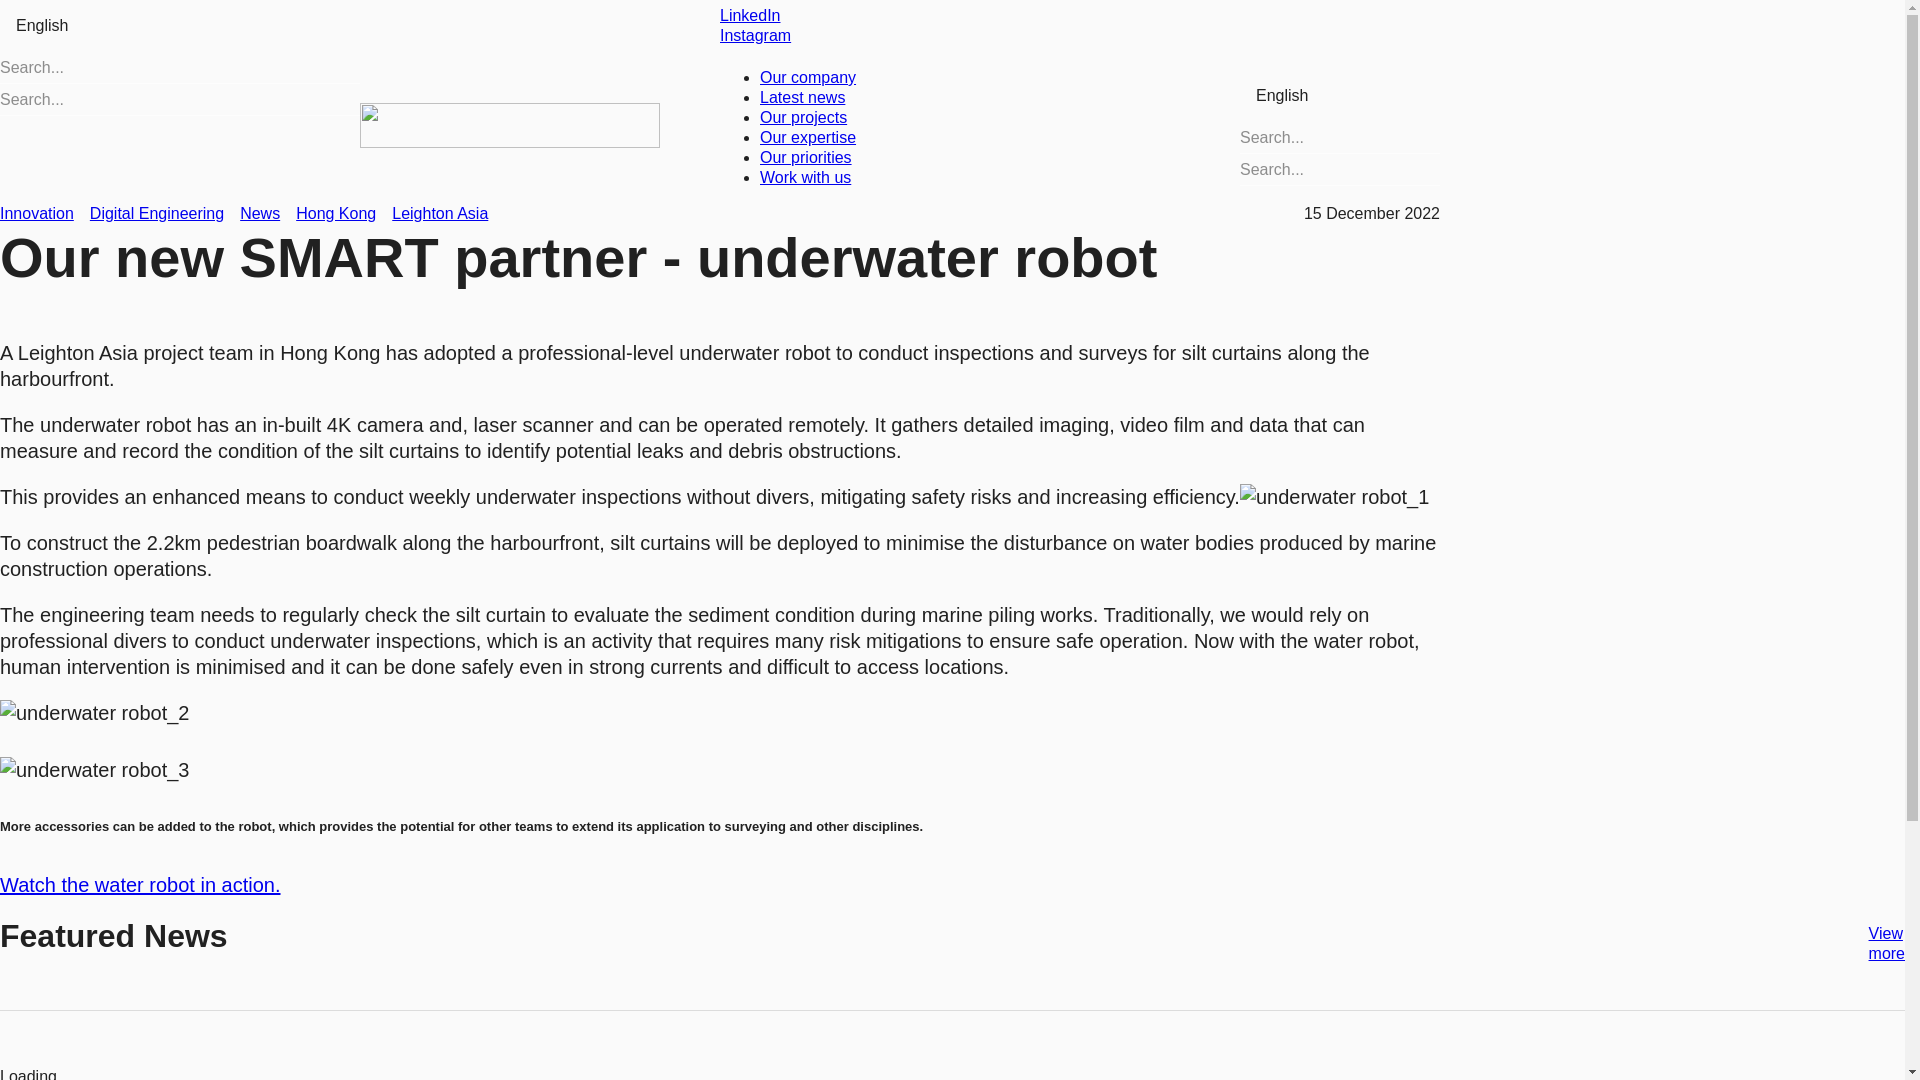  Describe the element at coordinates (260, 214) in the screenshot. I see `News` at that location.